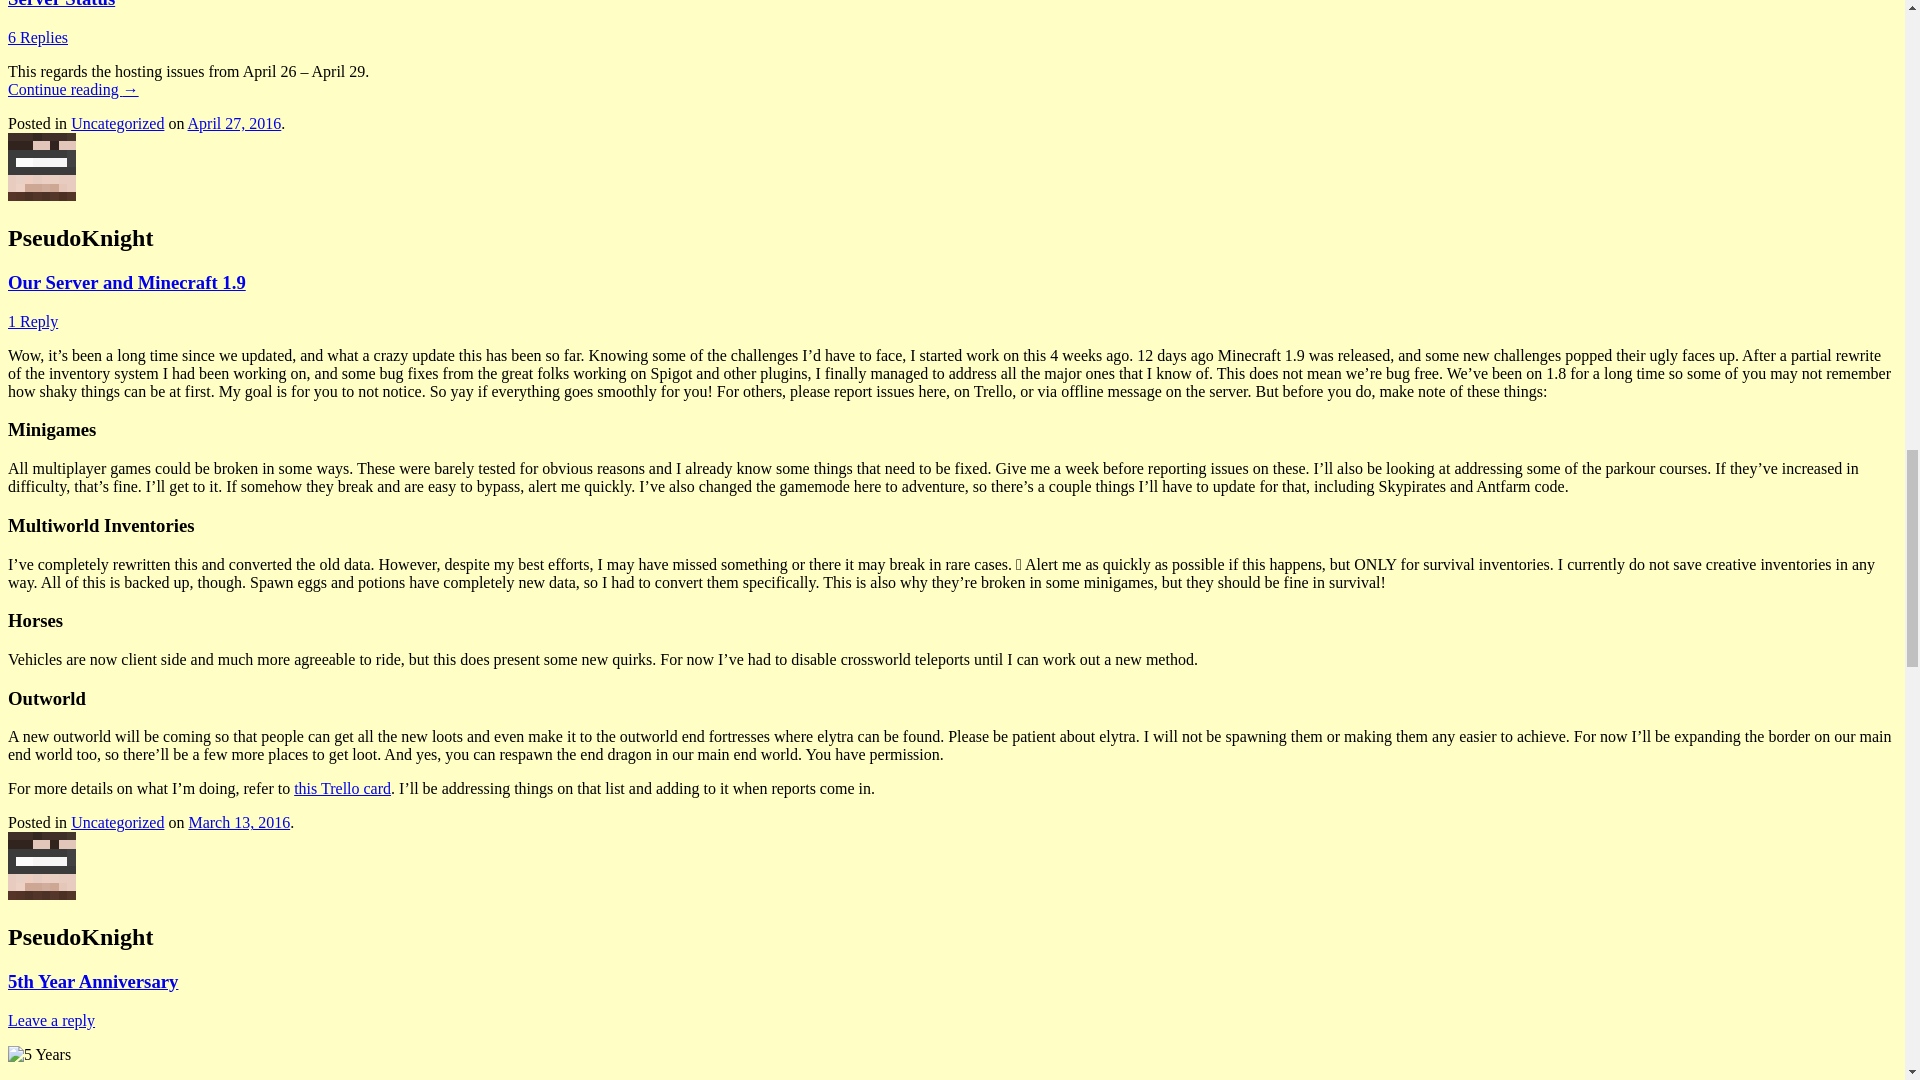 Image resolution: width=1920 pixels, height=1080 pixels. What do you see at coordinates (92, 981) in the screenshot?
I see `Permalink to 5th Year Anniversary` at bounding box center [92, 981].